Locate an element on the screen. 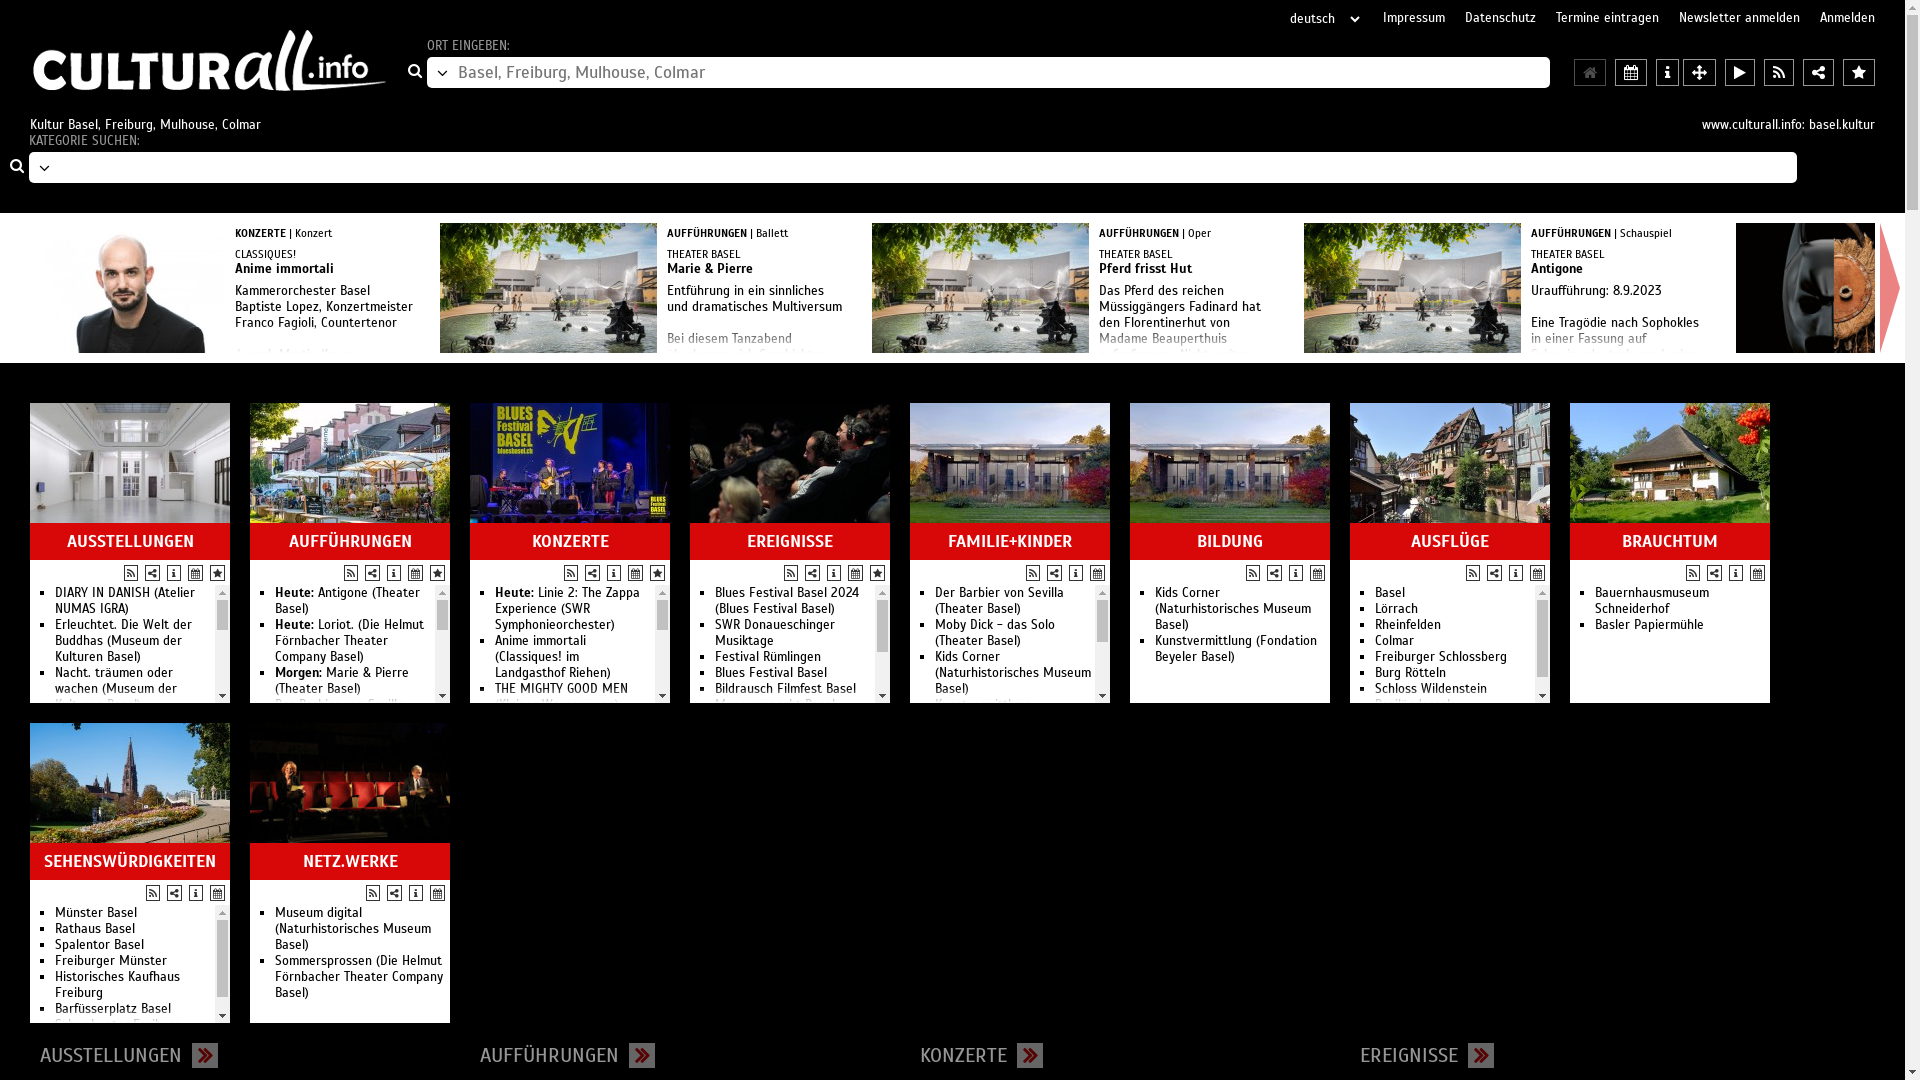 Image resolution: width=1920 pixels, height=1080 pixels. Anmelden is located at coordinates (1848, 19).